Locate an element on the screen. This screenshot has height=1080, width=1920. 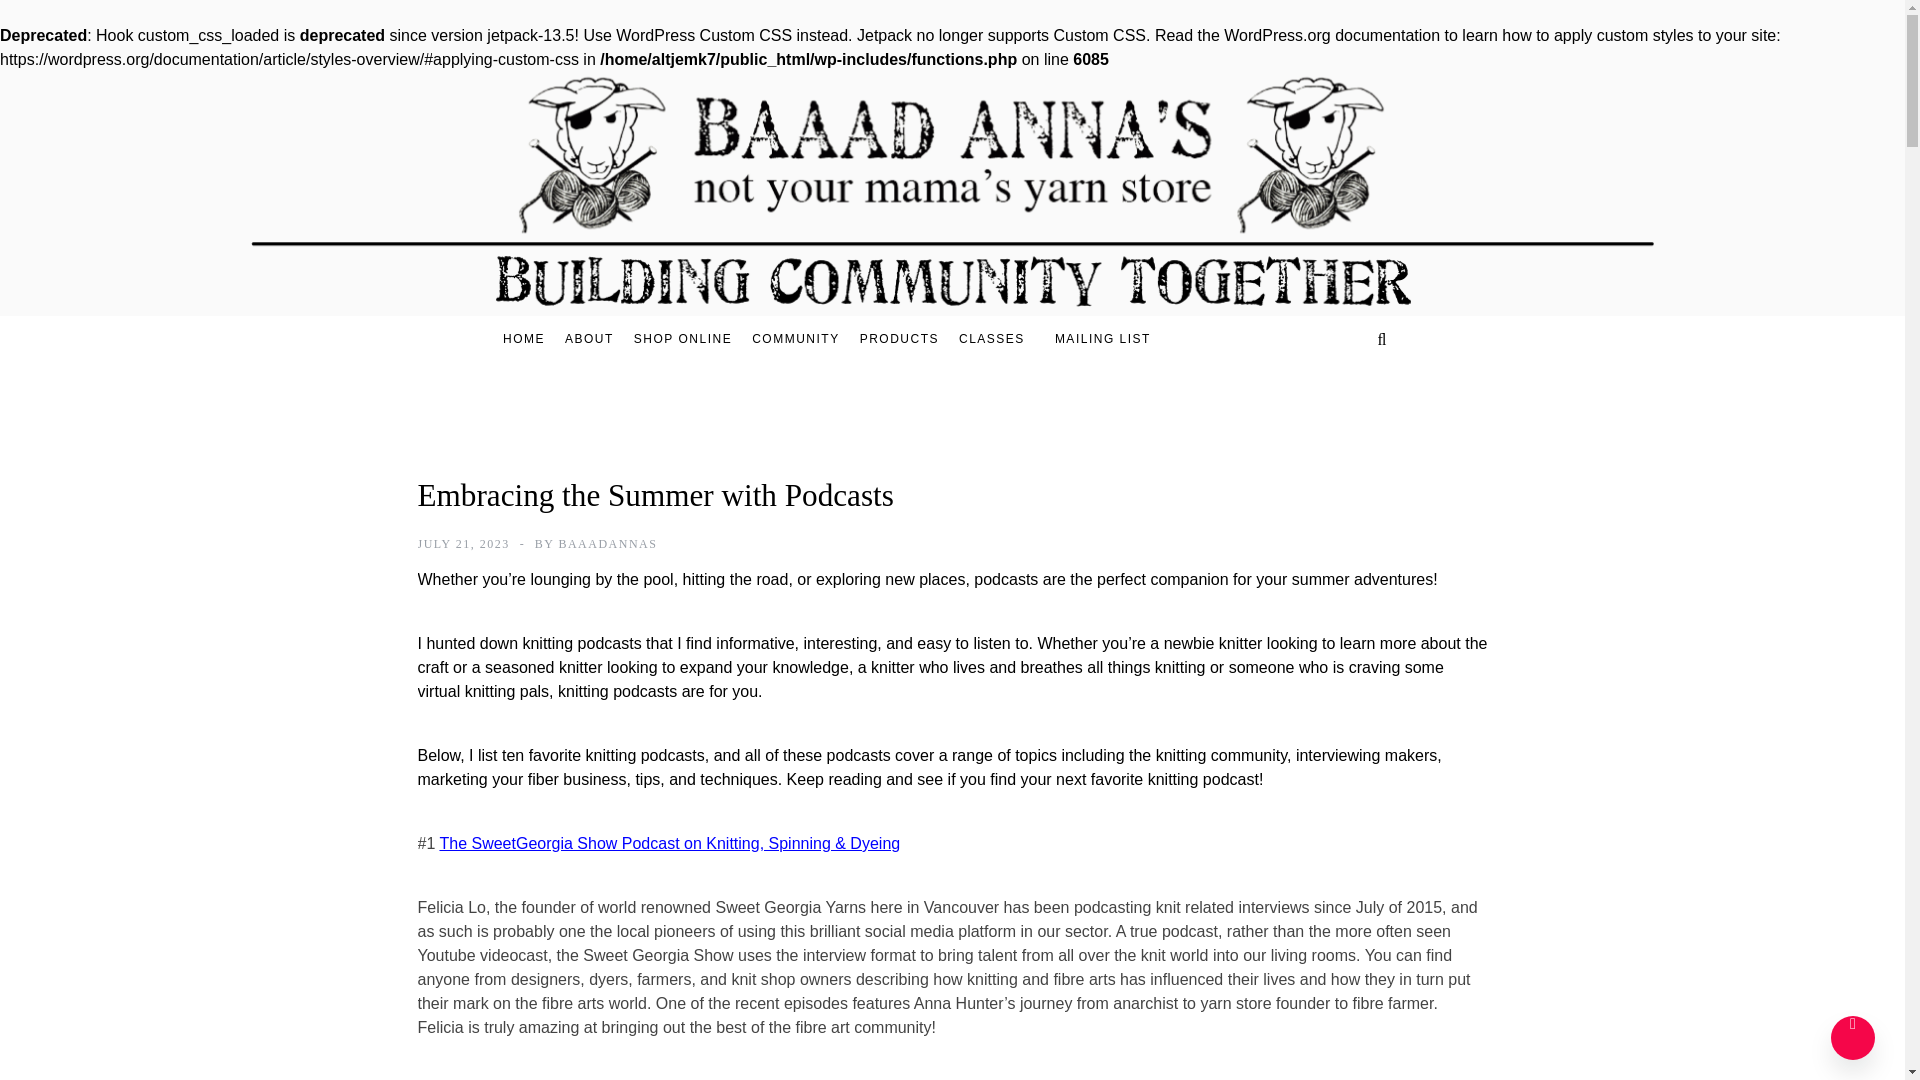
MAILING LIST is located at coordinates (1092, 338).